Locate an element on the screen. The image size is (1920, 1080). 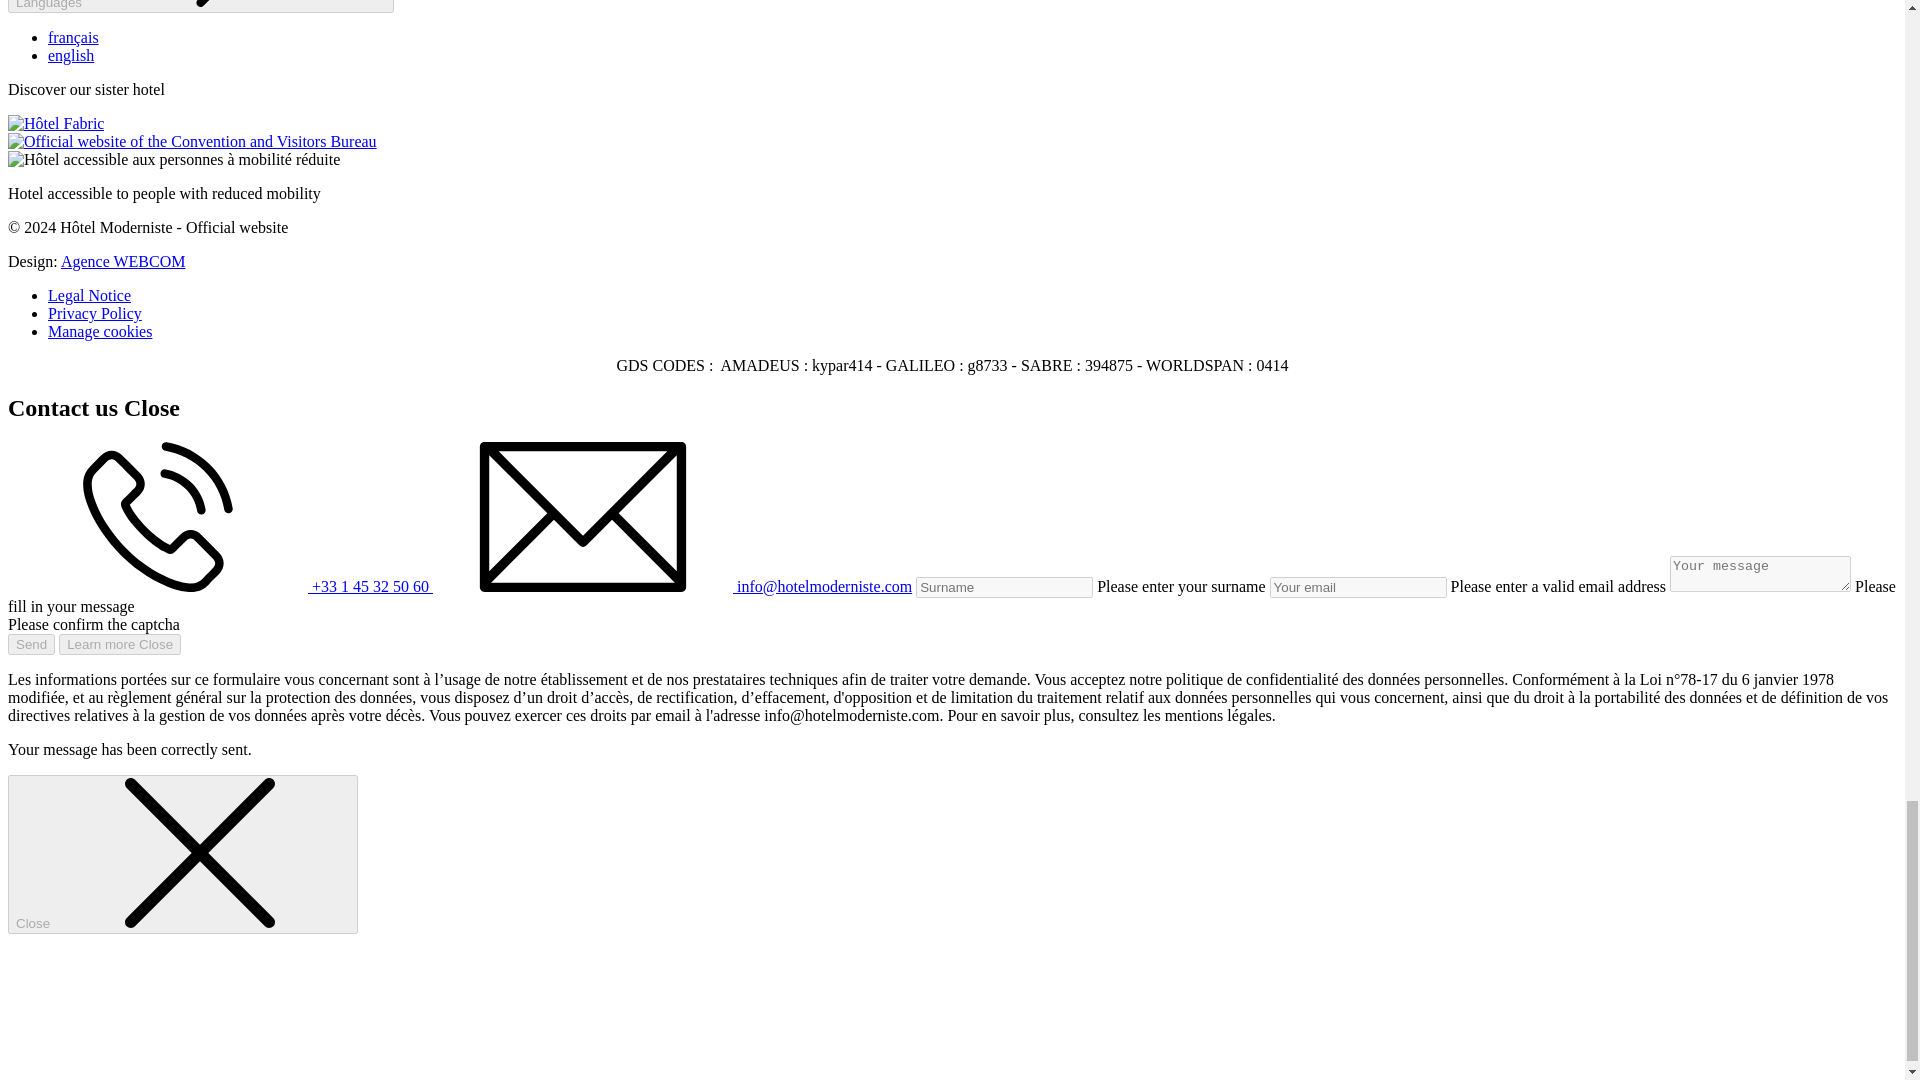
Send is located at coordinates (31, 644).